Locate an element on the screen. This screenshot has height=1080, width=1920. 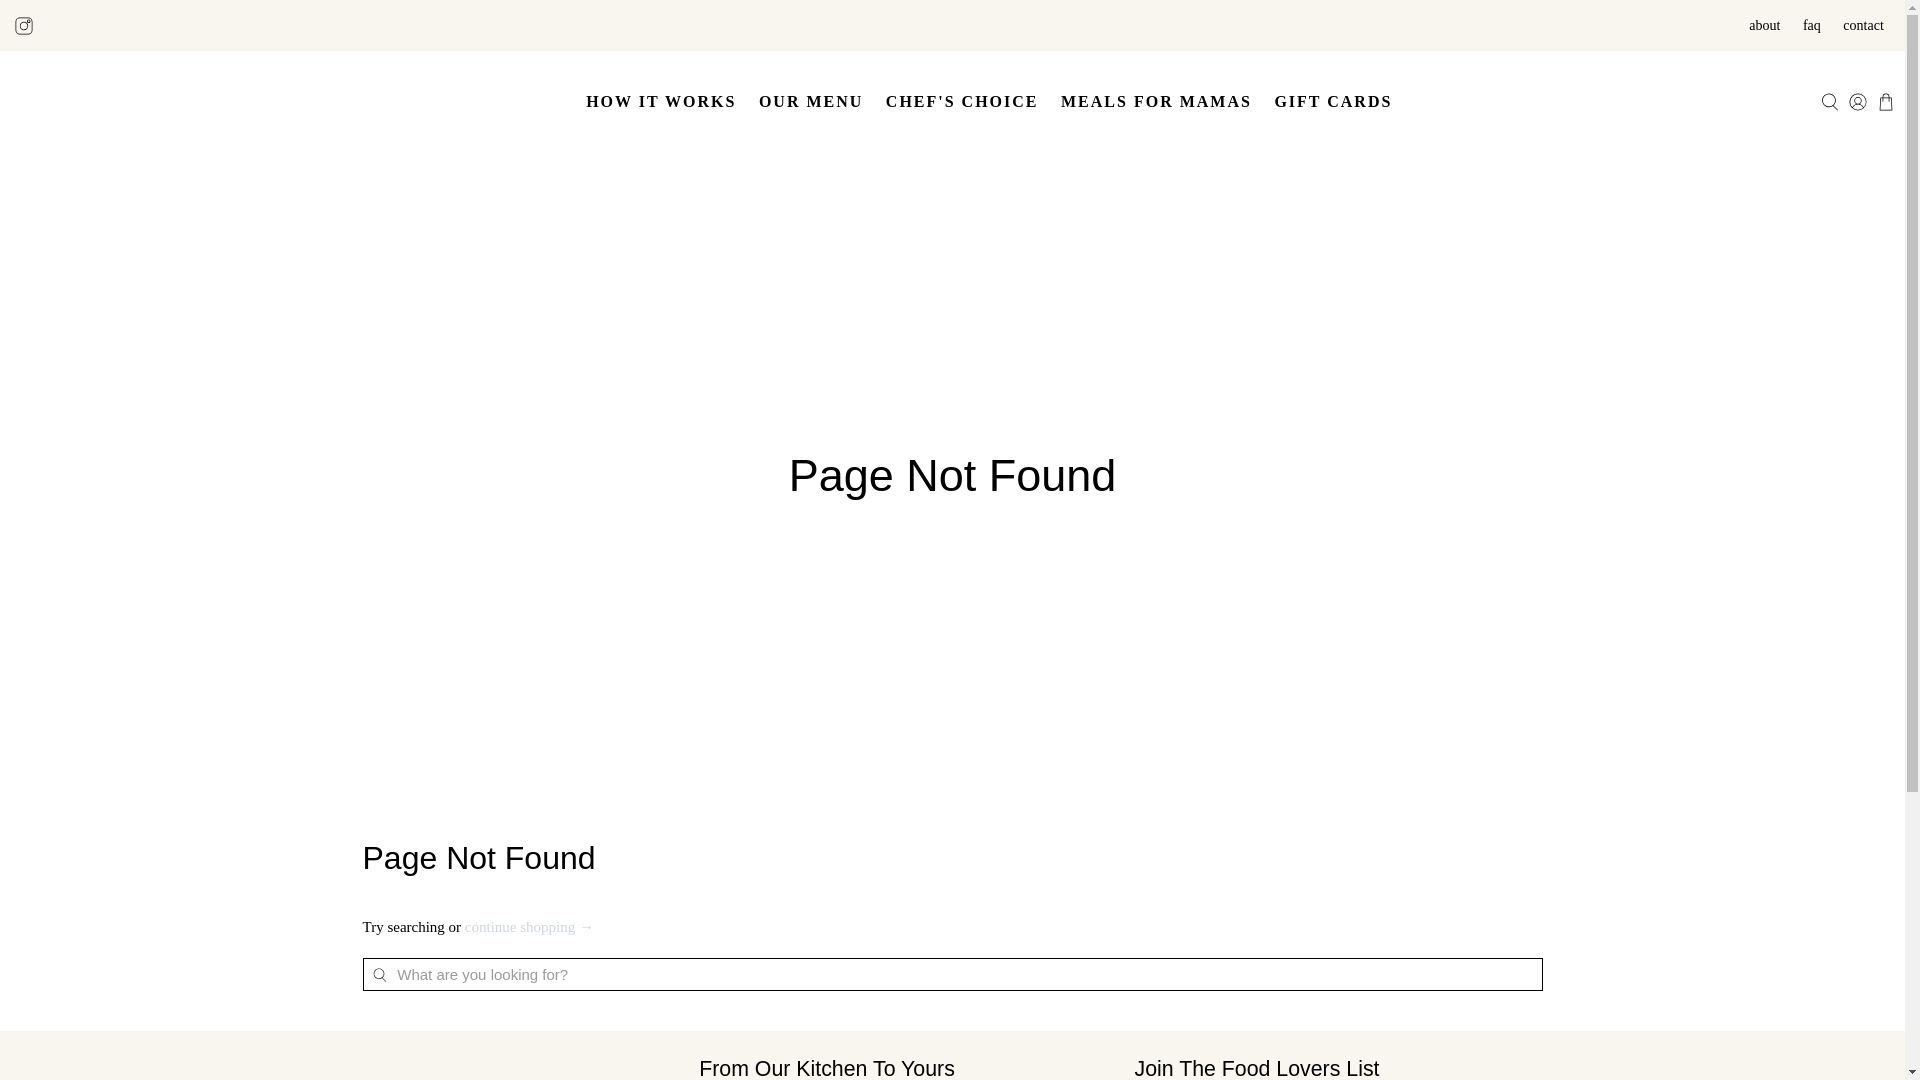
OUR MENU is located at coordinates (812, 101).